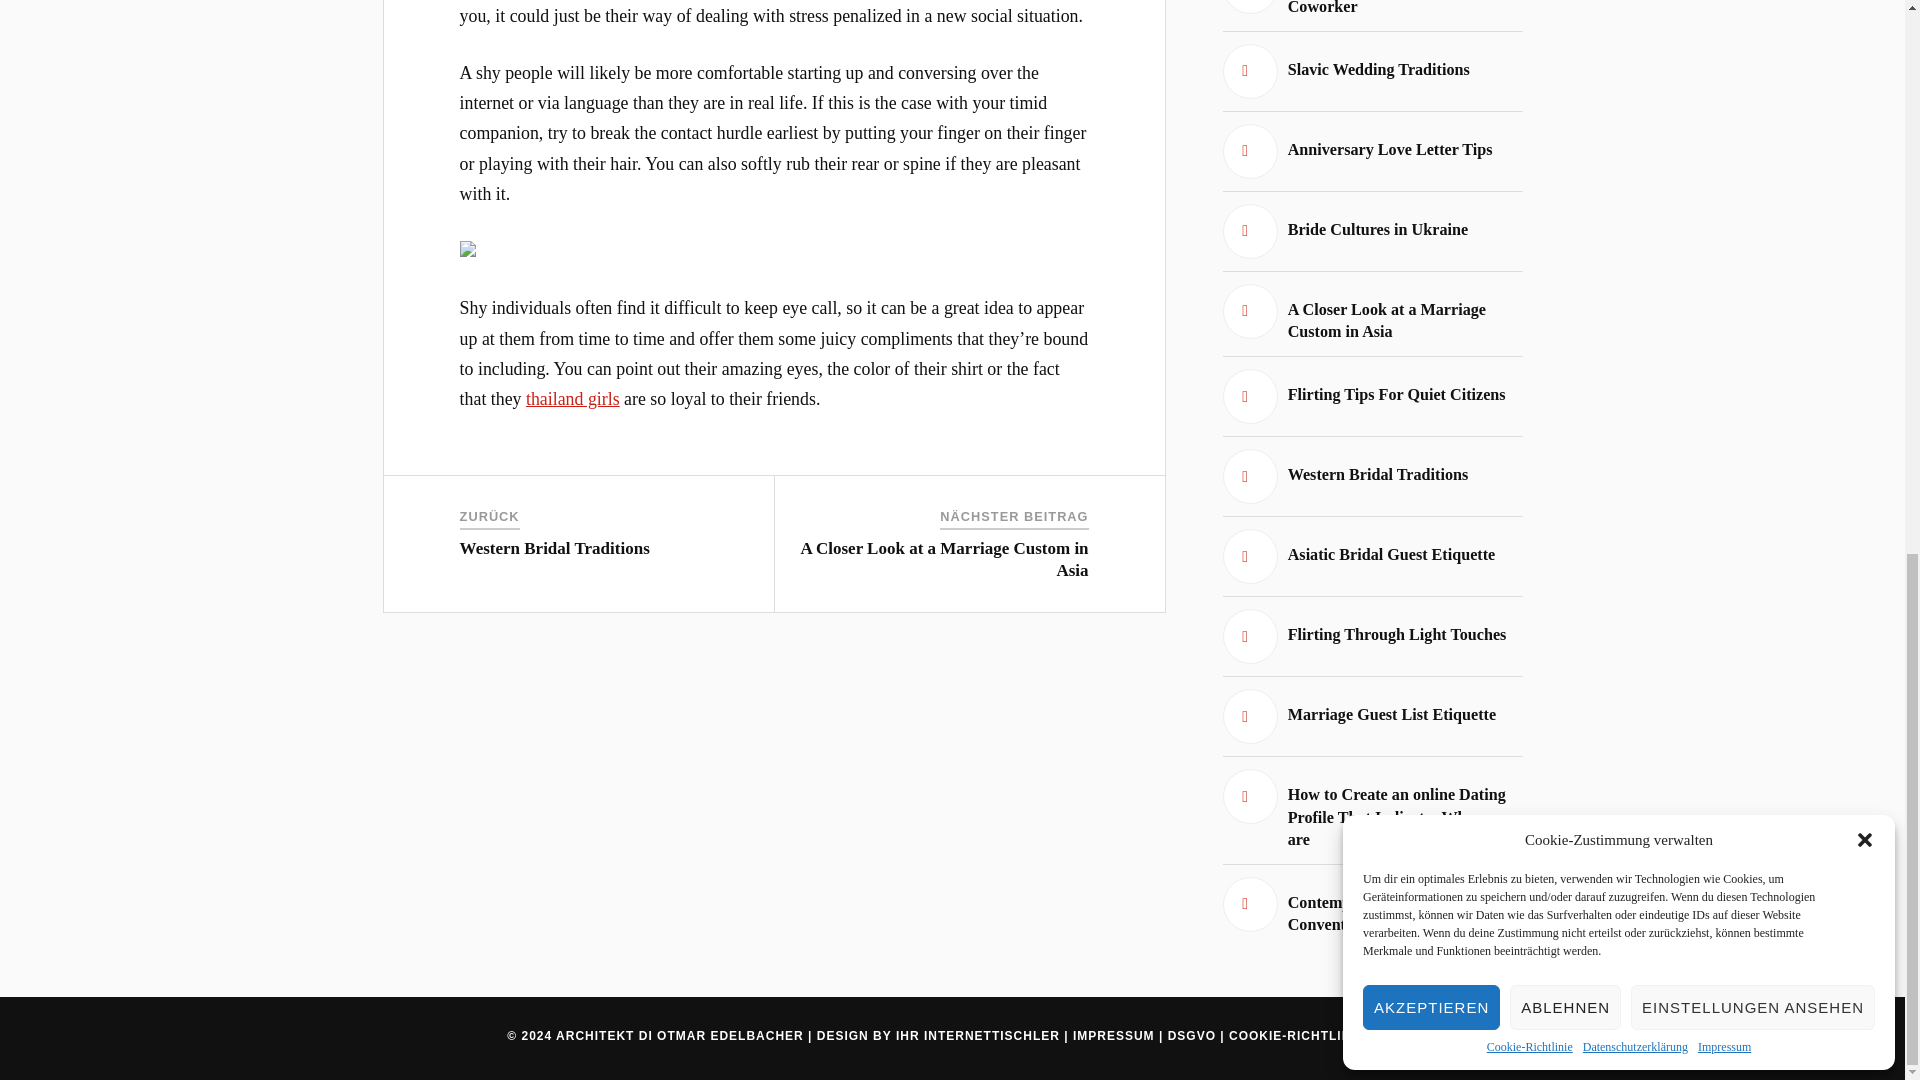 The height and width of the screenshot is (1080, 1920). What do you see at coordinates (944, 558) in the screenshot?
I see `A Closer Look at a Marriage Custom in Asia` at bounding box center [944, 558].